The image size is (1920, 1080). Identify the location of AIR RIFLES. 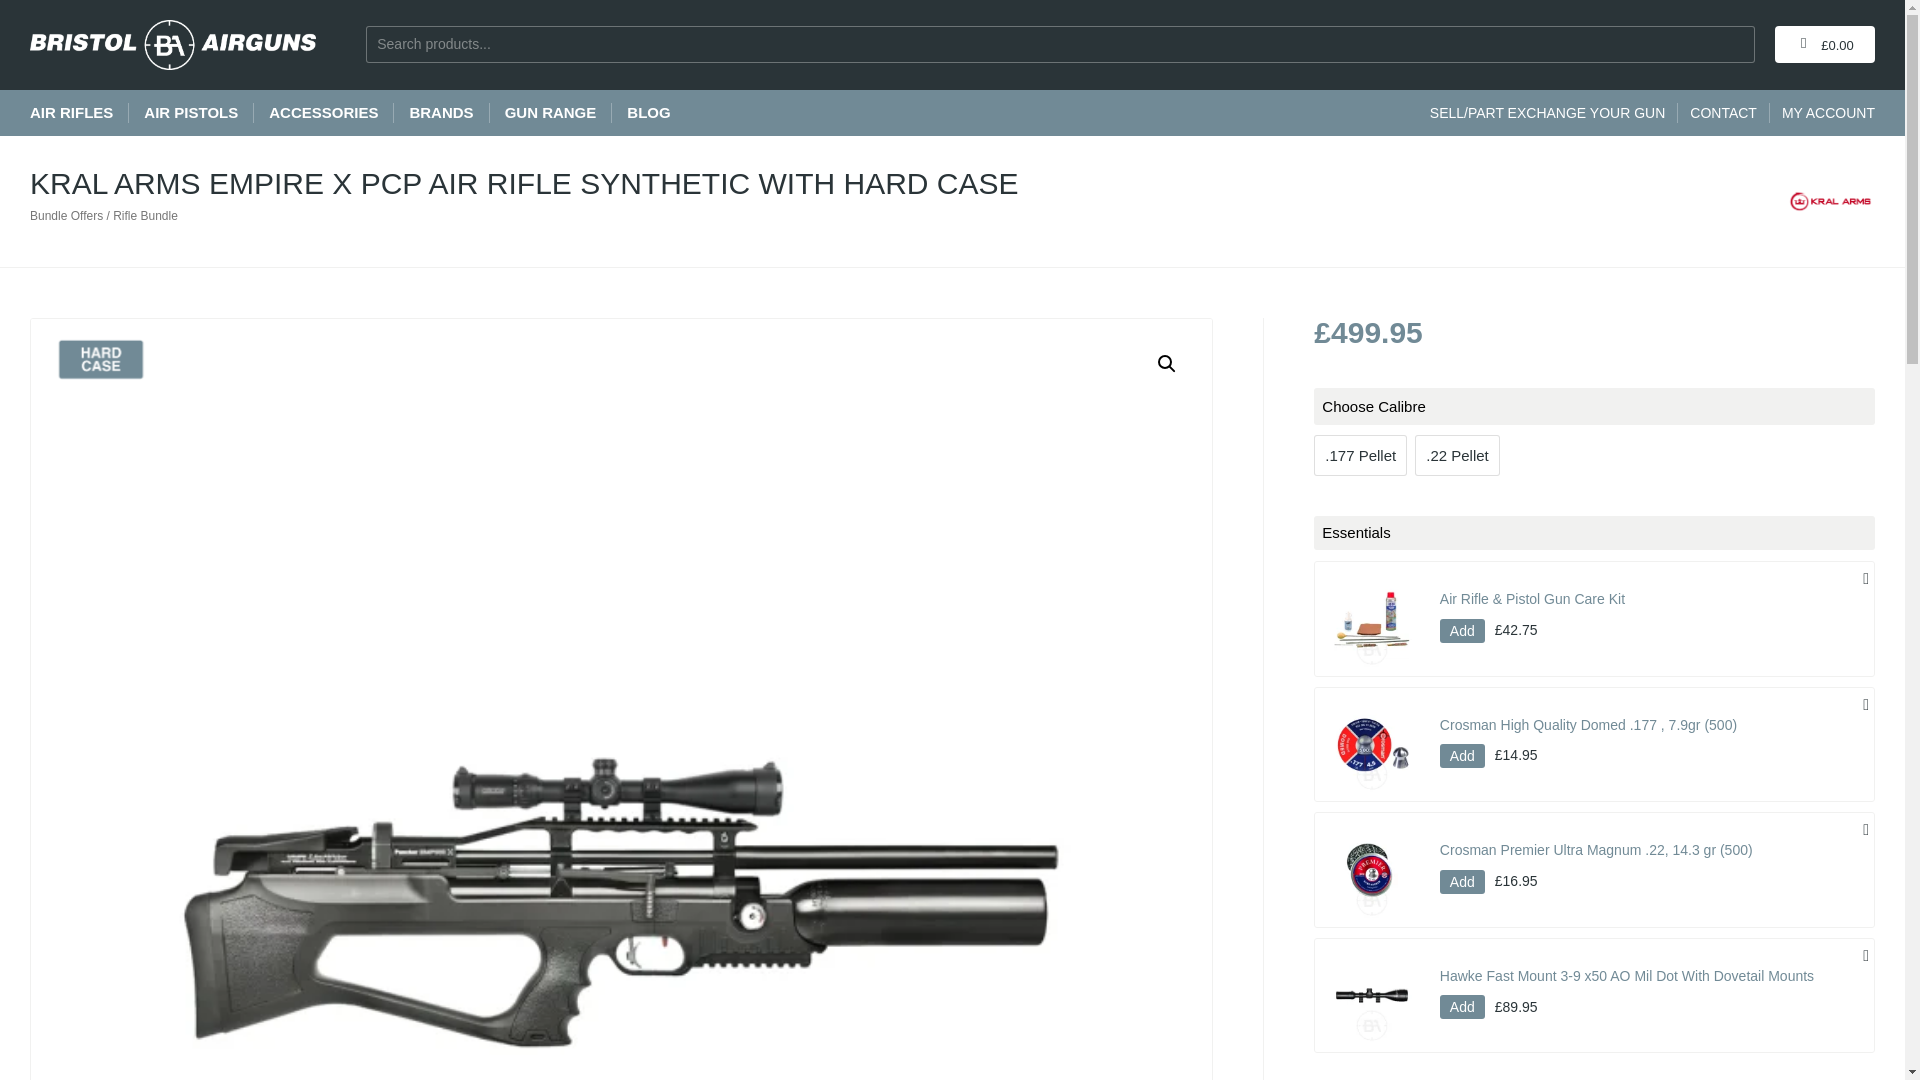
(72, 112).